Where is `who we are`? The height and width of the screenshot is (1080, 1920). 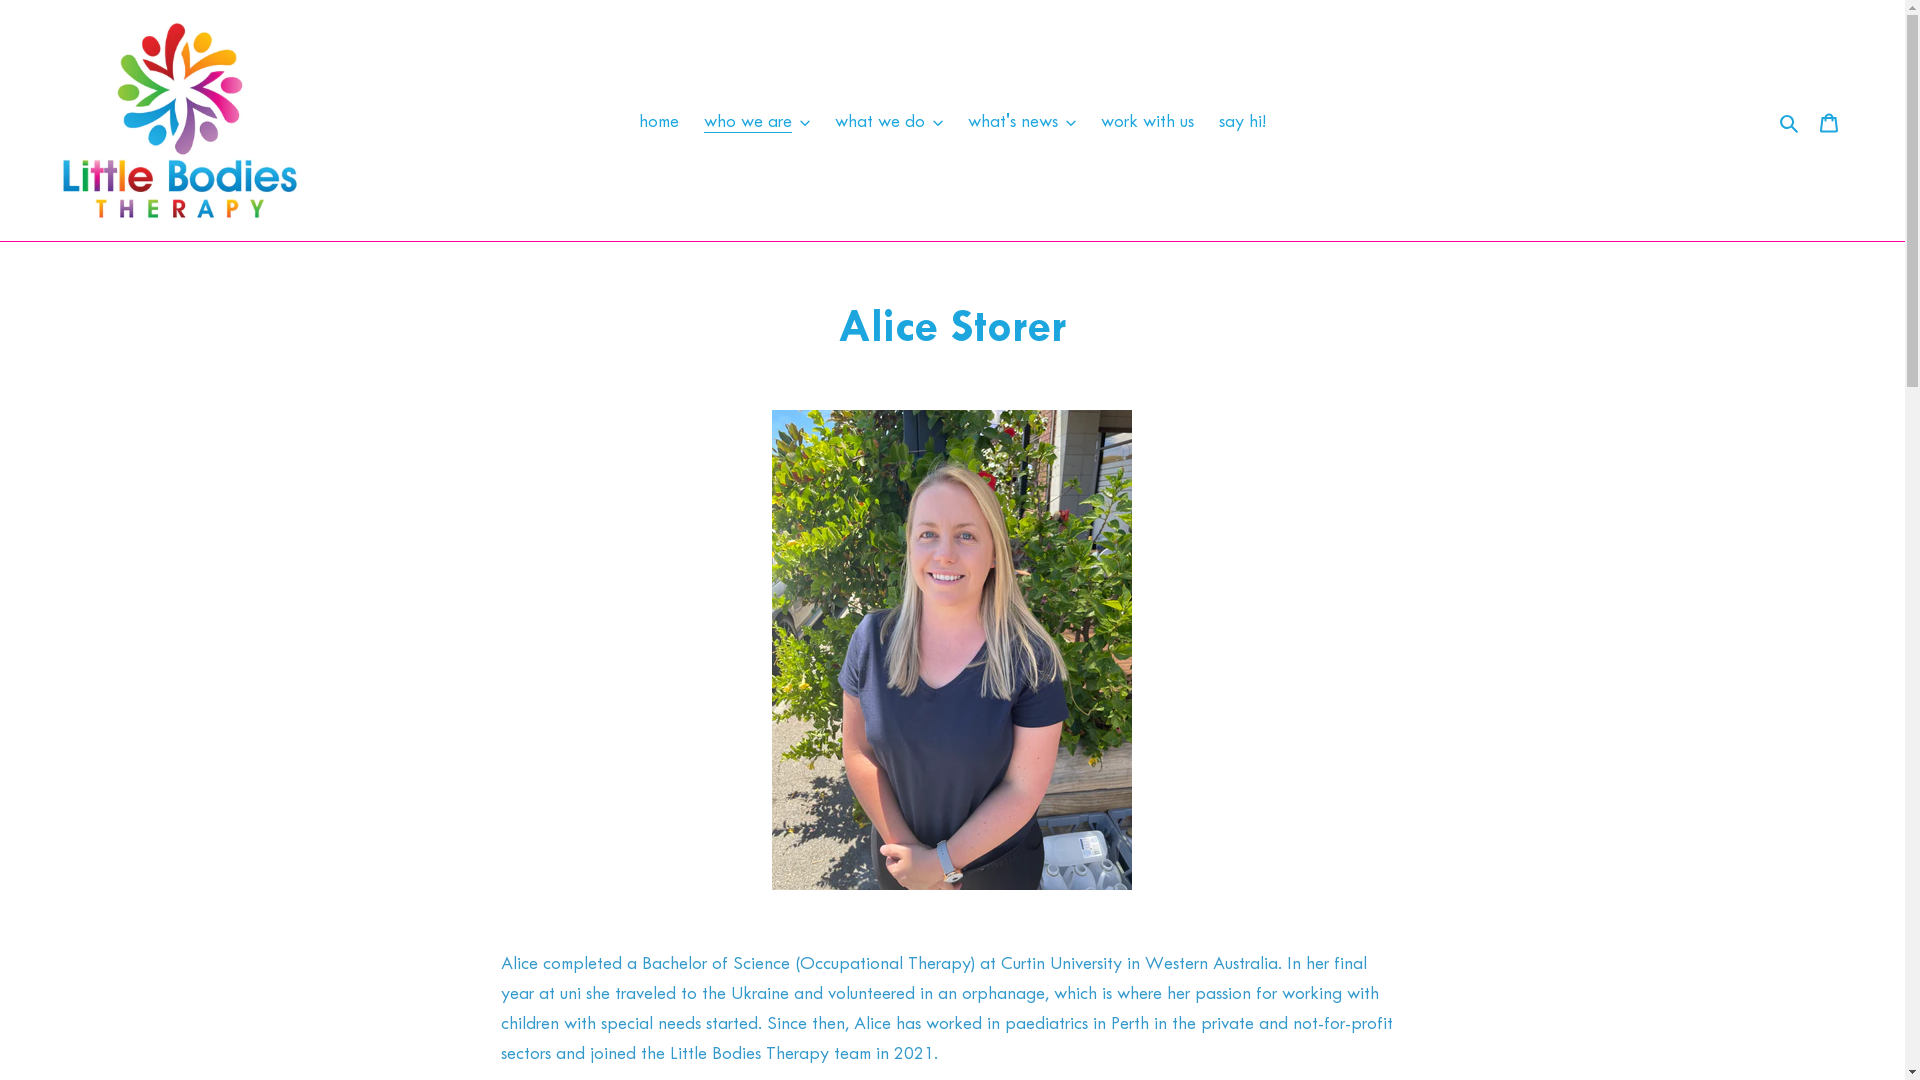 who we are is located at coordinates (757, 121).